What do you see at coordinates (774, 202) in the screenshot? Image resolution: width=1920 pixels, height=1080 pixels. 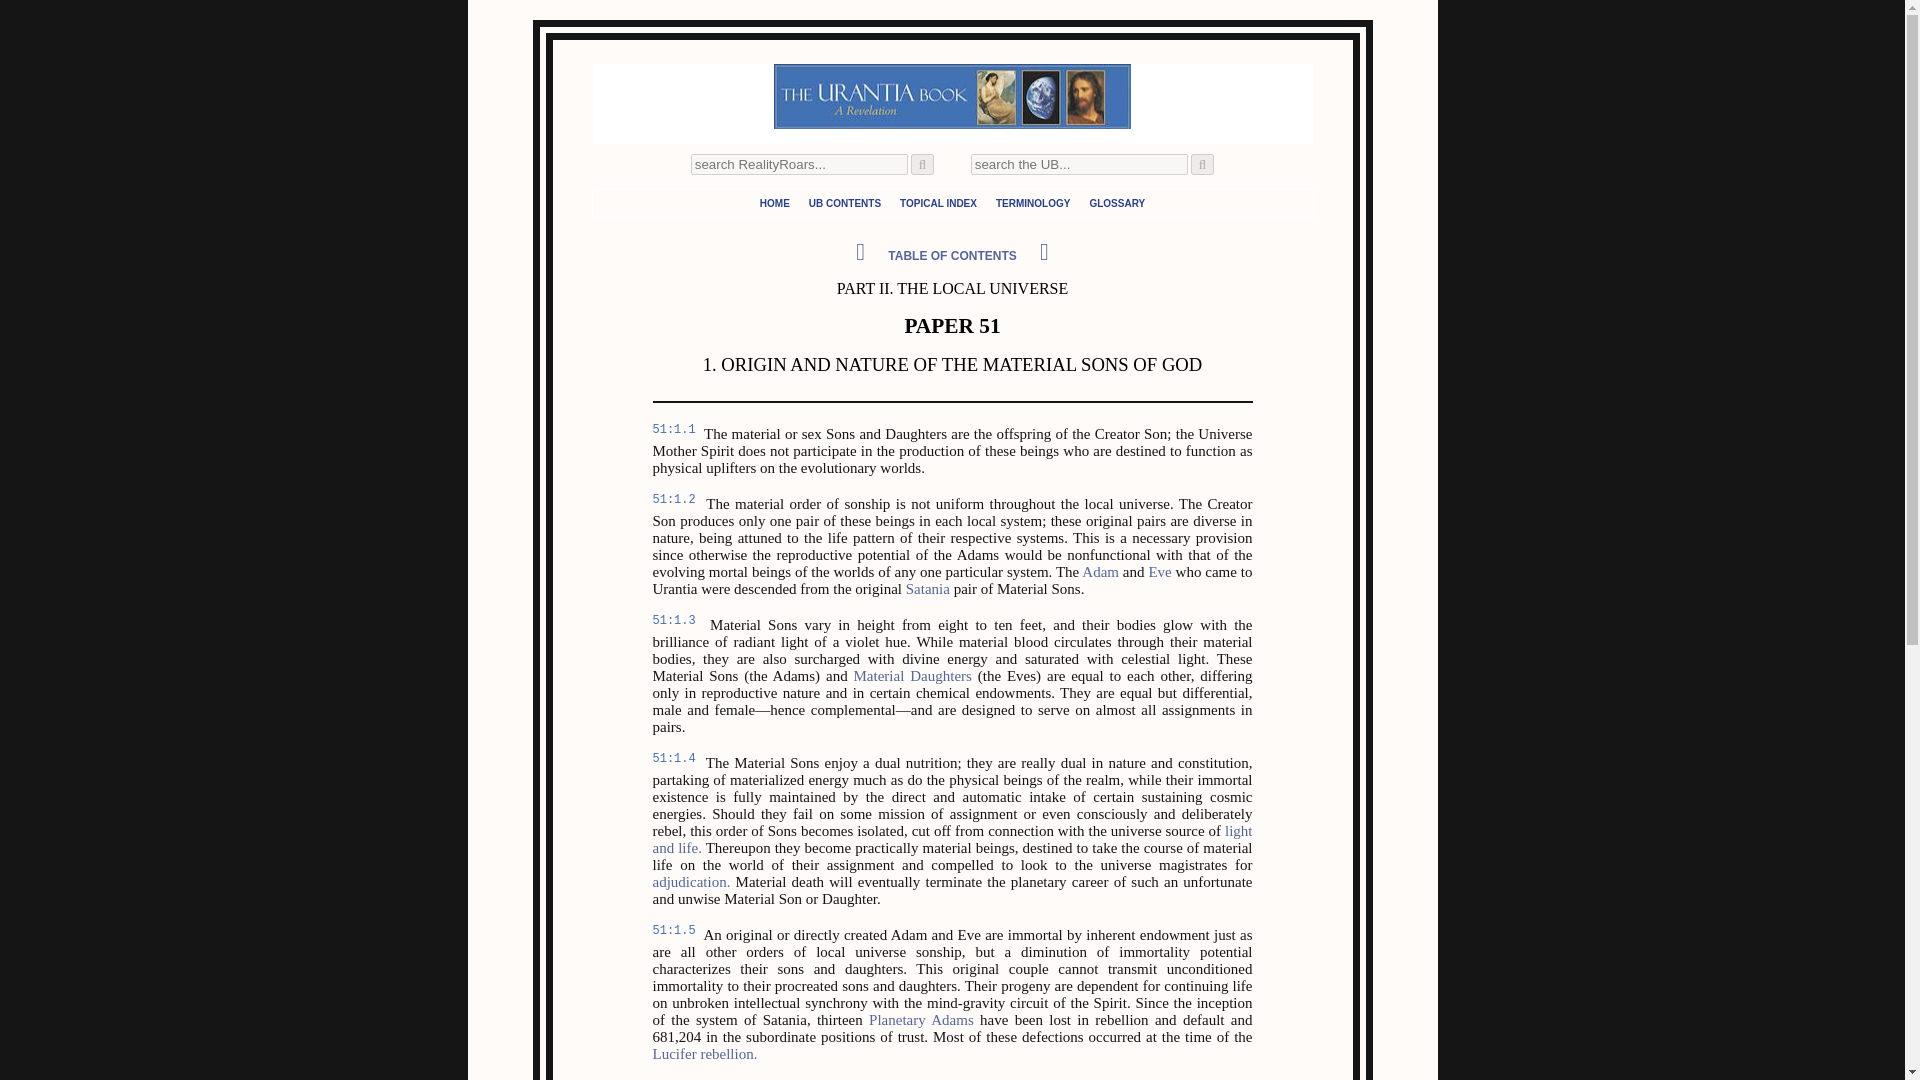 I see `Back to RealityRoars.com` at bounding box center [774, 202].